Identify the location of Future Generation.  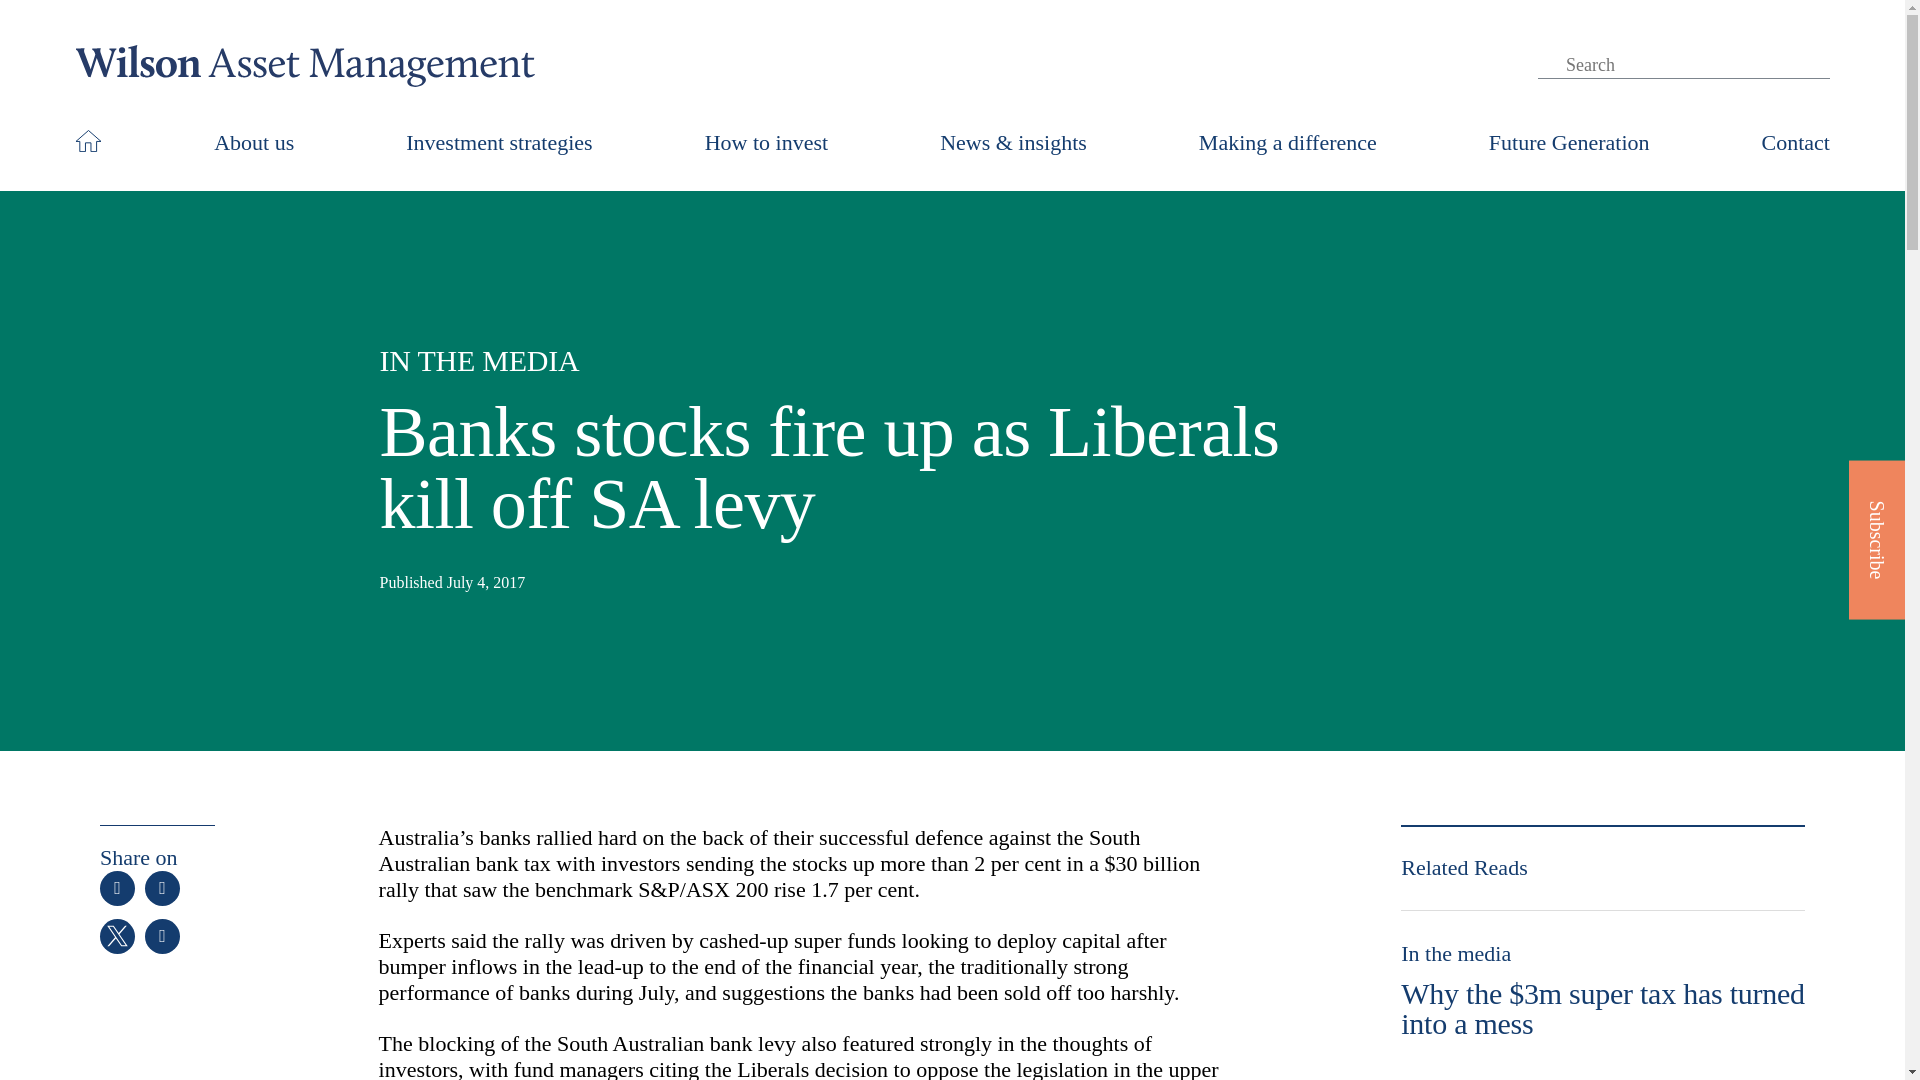
(1569, 142).